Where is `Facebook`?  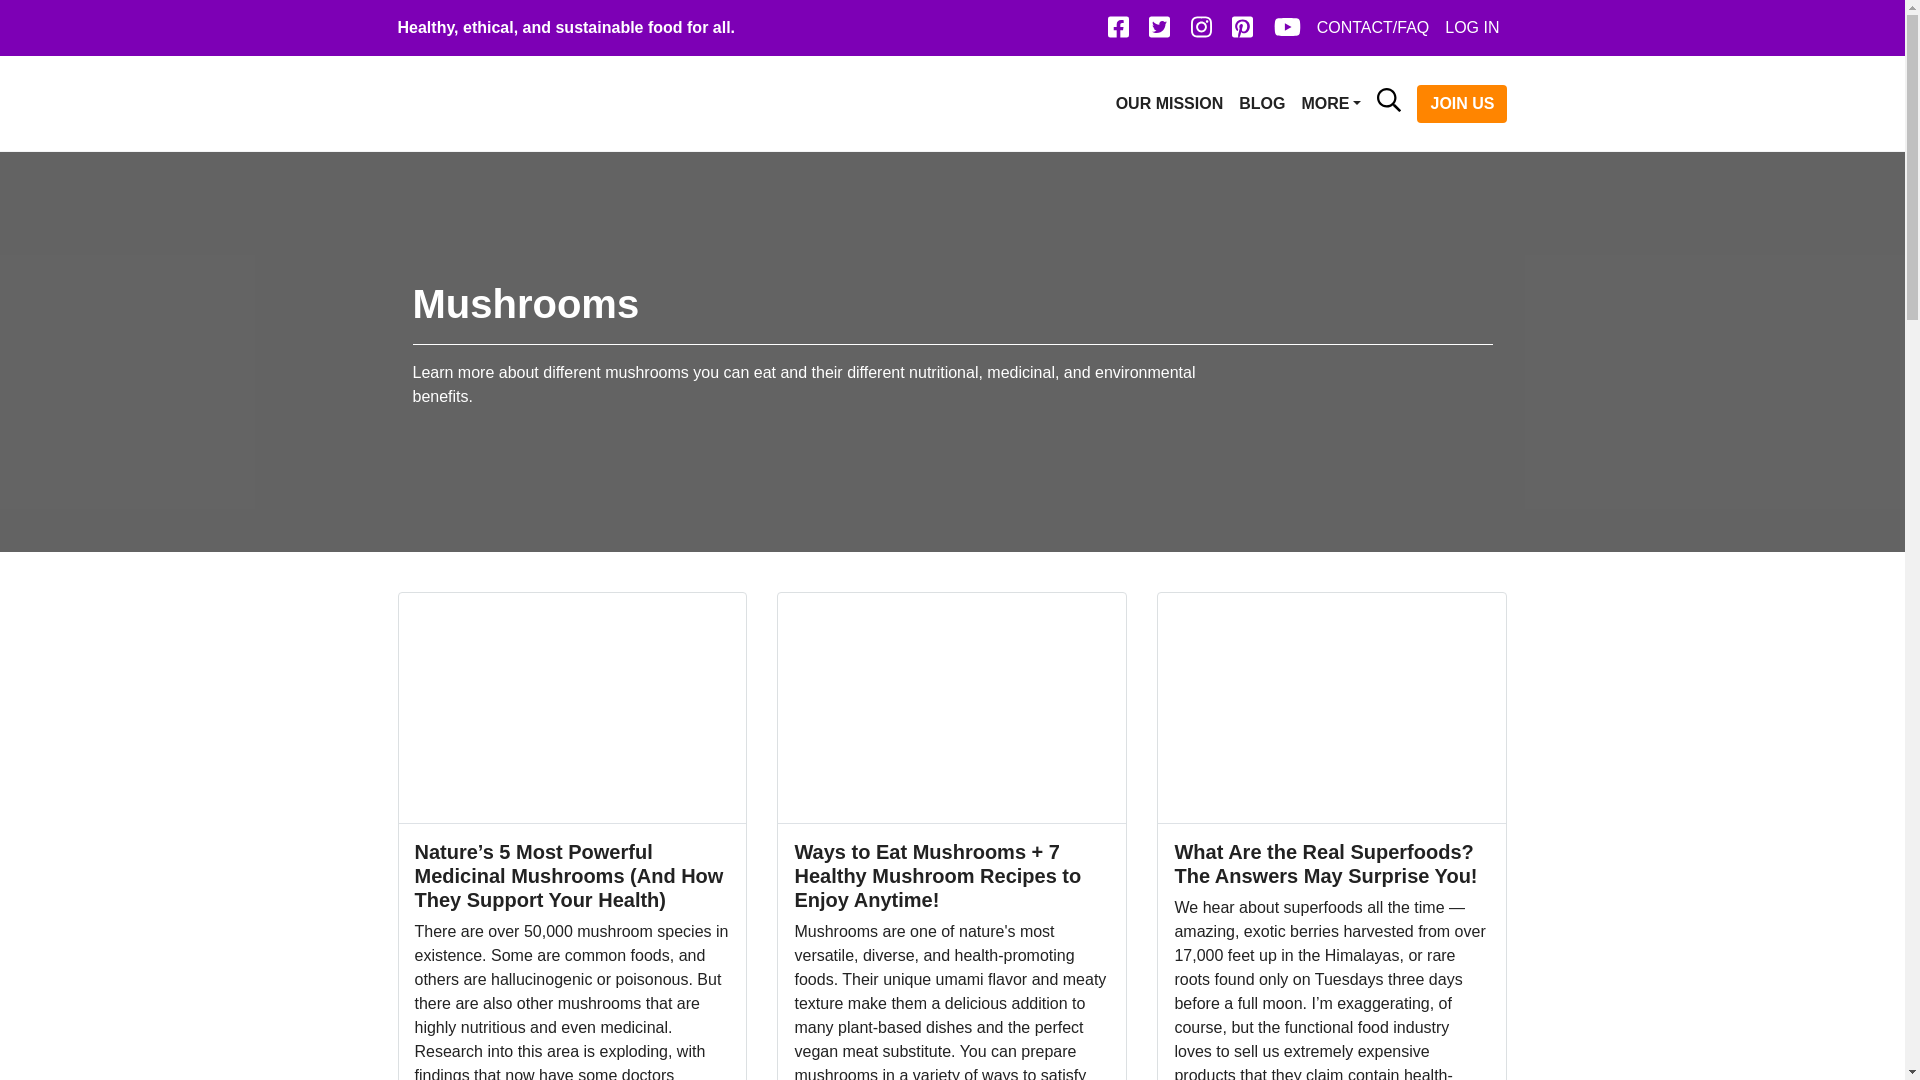 Facebook is located at coordinates (1118, 32).